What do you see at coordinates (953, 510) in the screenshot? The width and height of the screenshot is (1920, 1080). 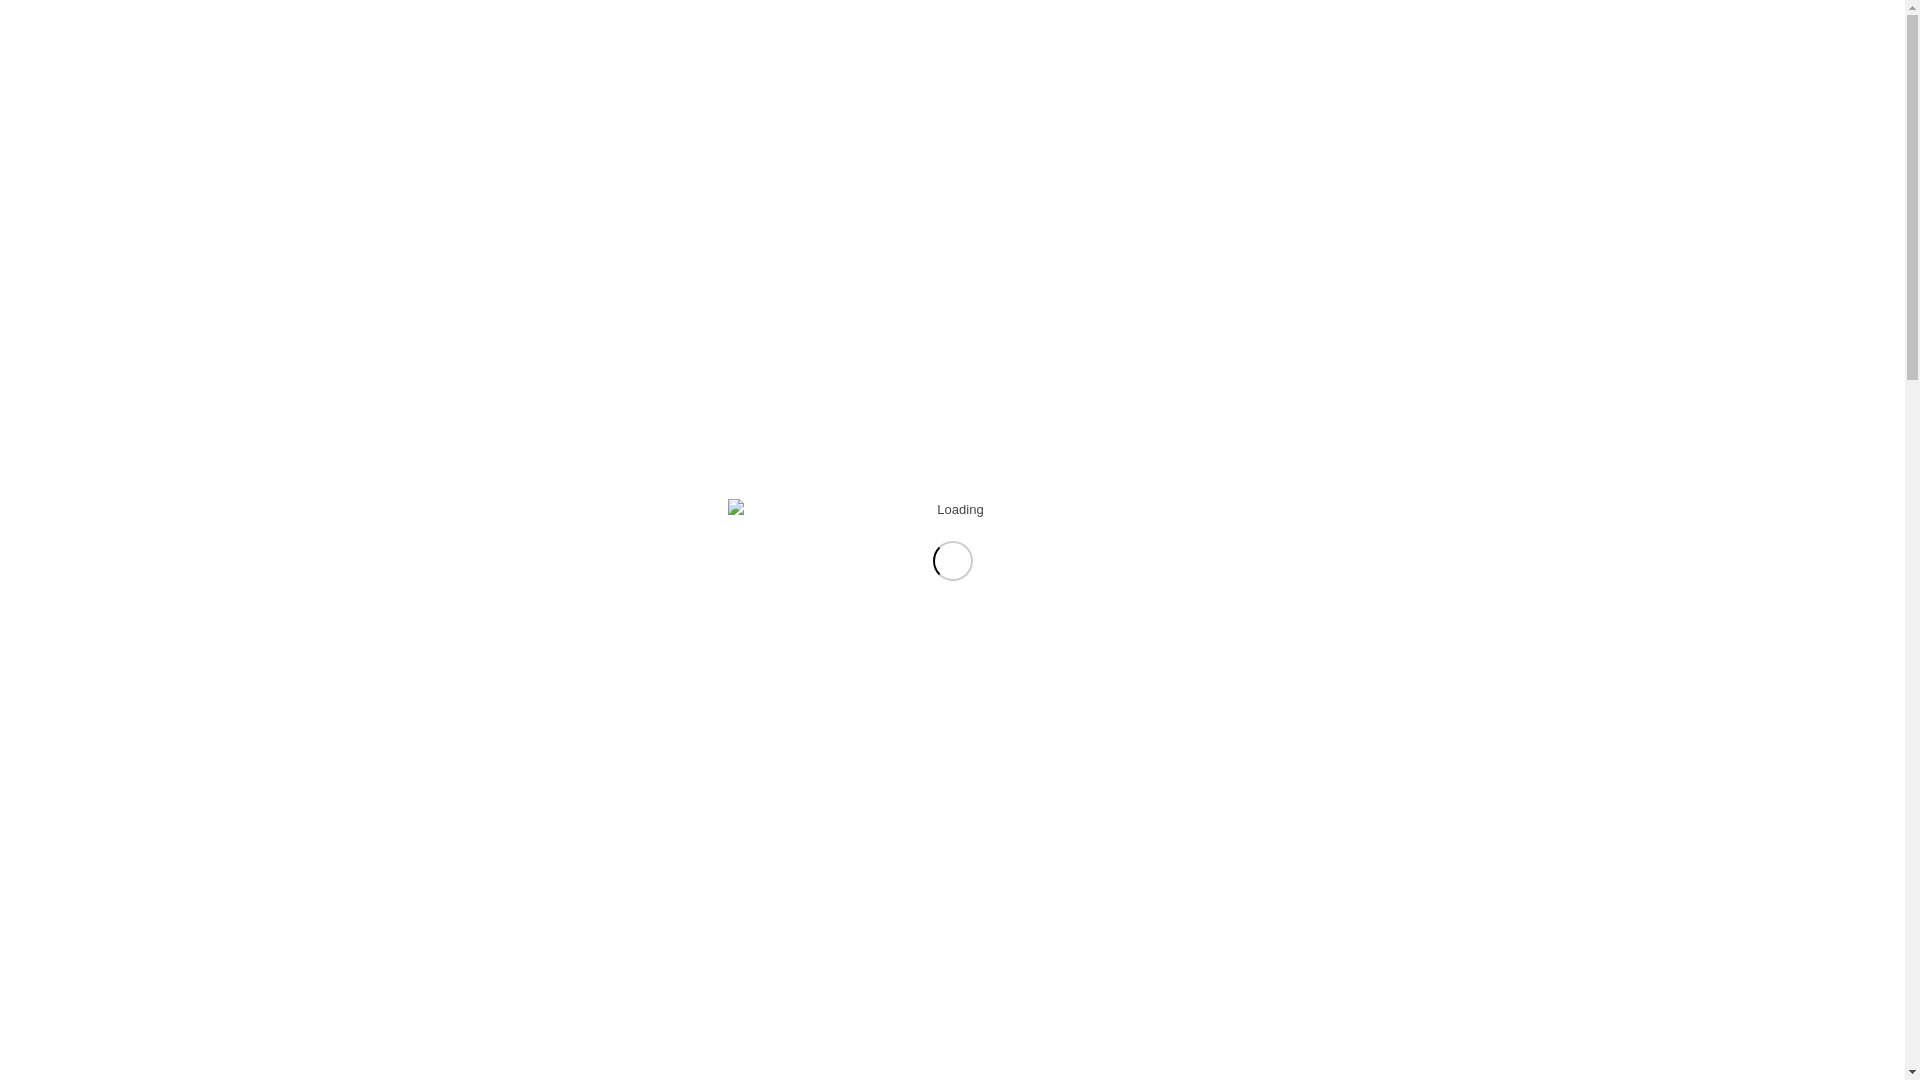 I see `Loading` at bounding box center [953, 510].